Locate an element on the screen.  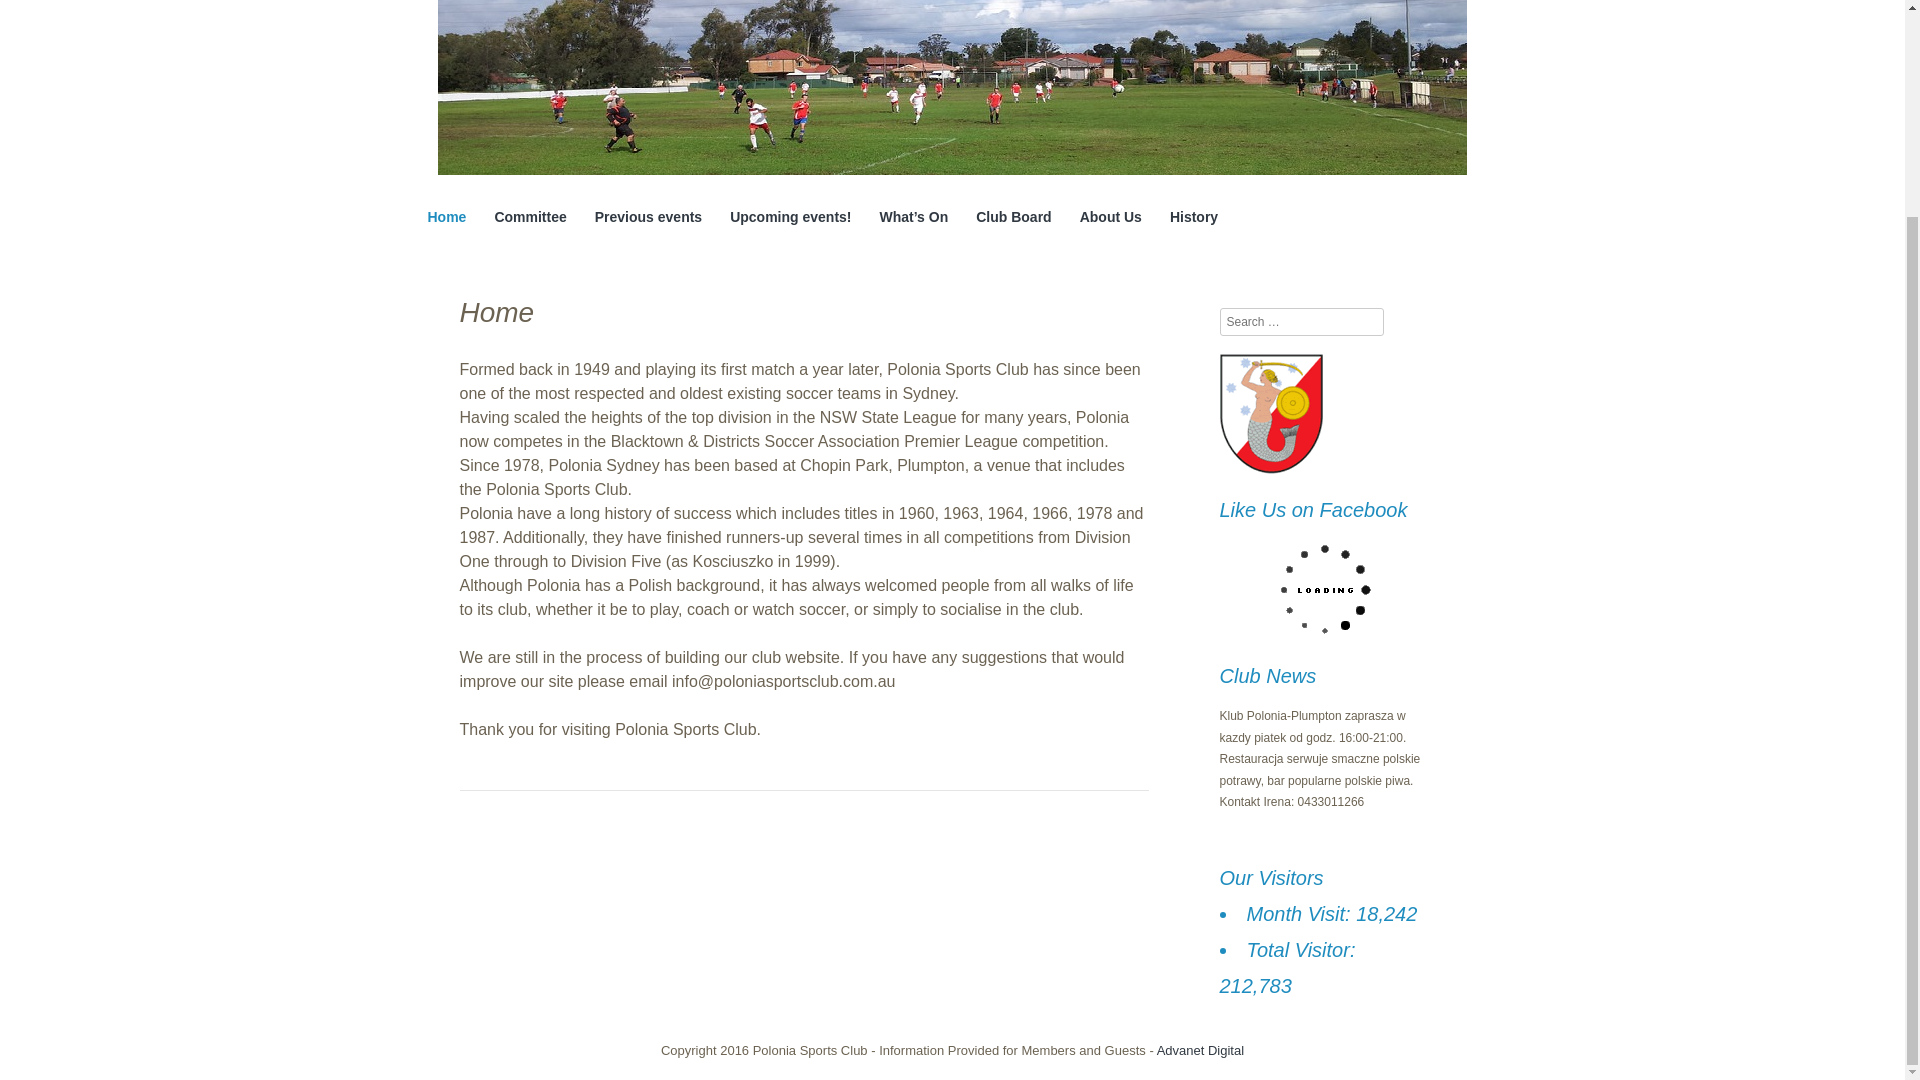
About Us is located at coordinates (1110, 217).